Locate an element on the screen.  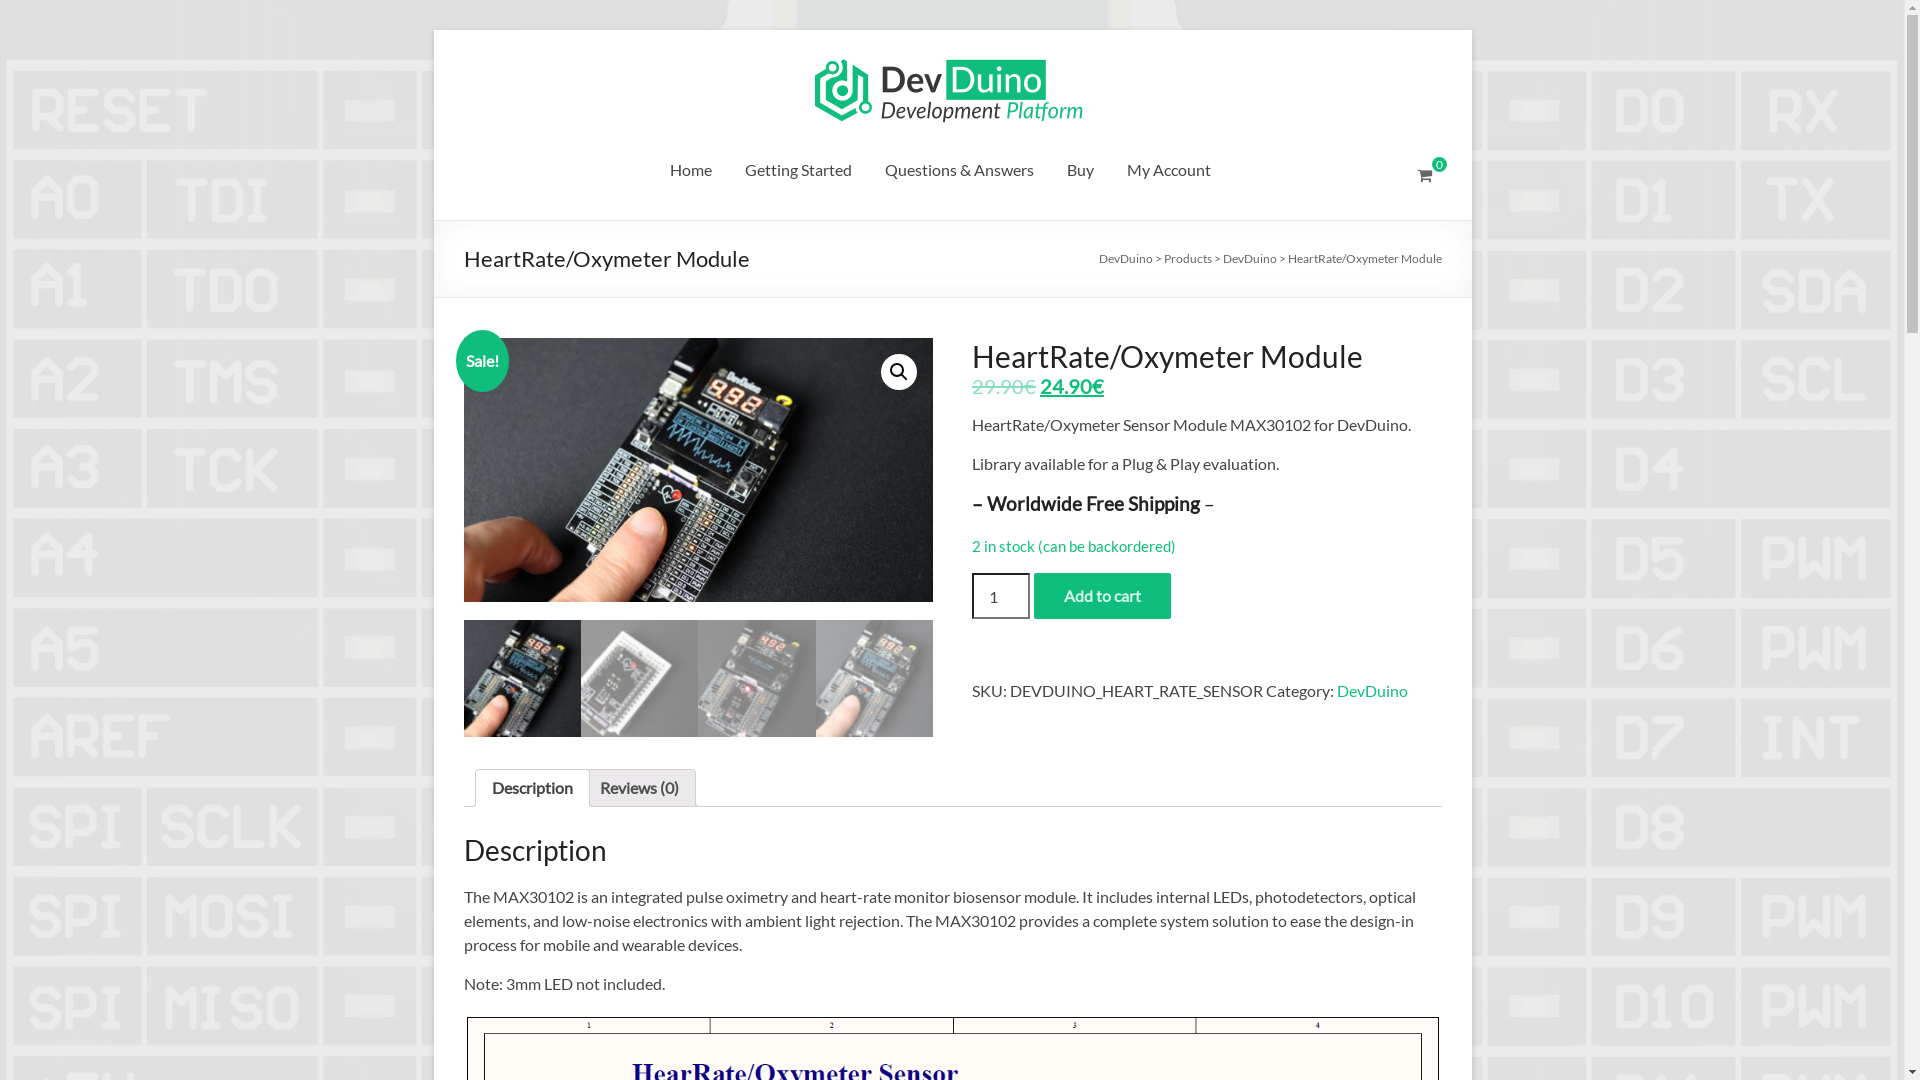
Home is located at coordinates (691, 173).